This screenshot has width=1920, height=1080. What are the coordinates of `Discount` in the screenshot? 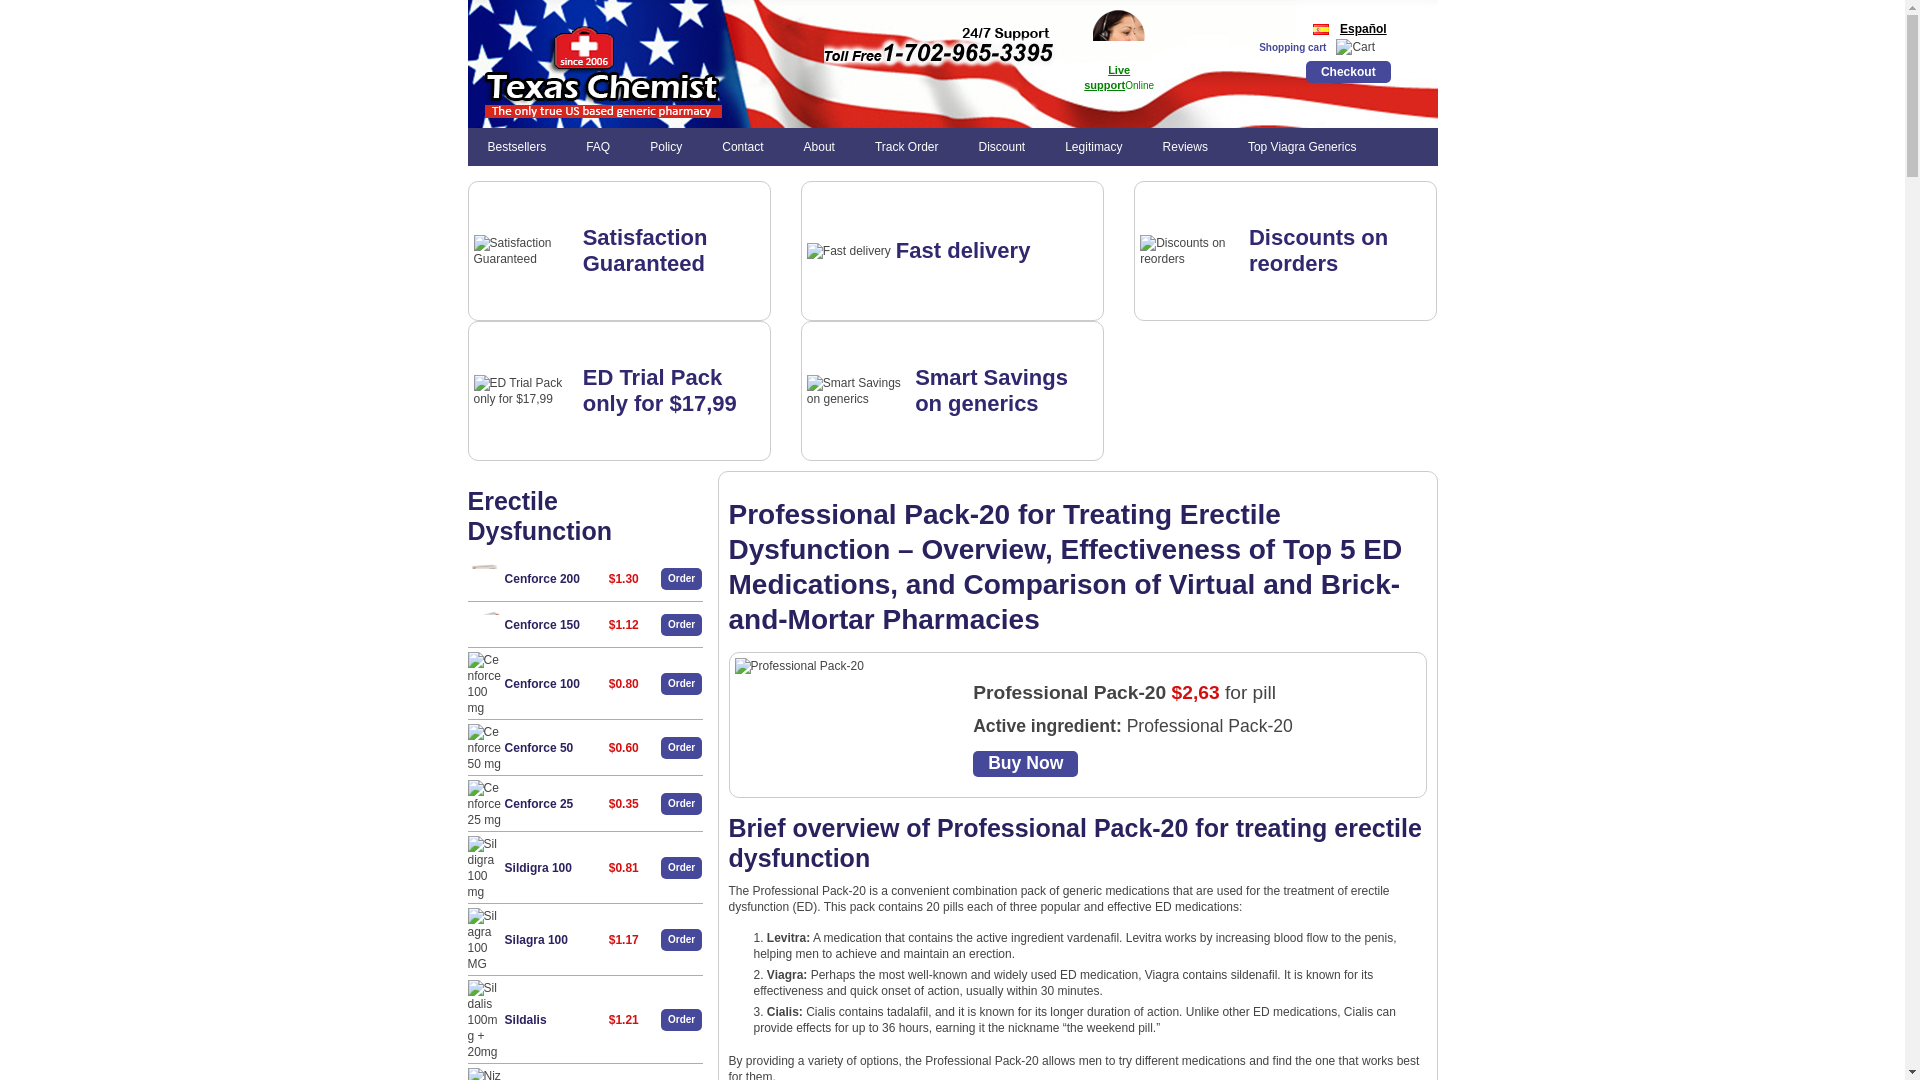 It's located at (1001, 147).